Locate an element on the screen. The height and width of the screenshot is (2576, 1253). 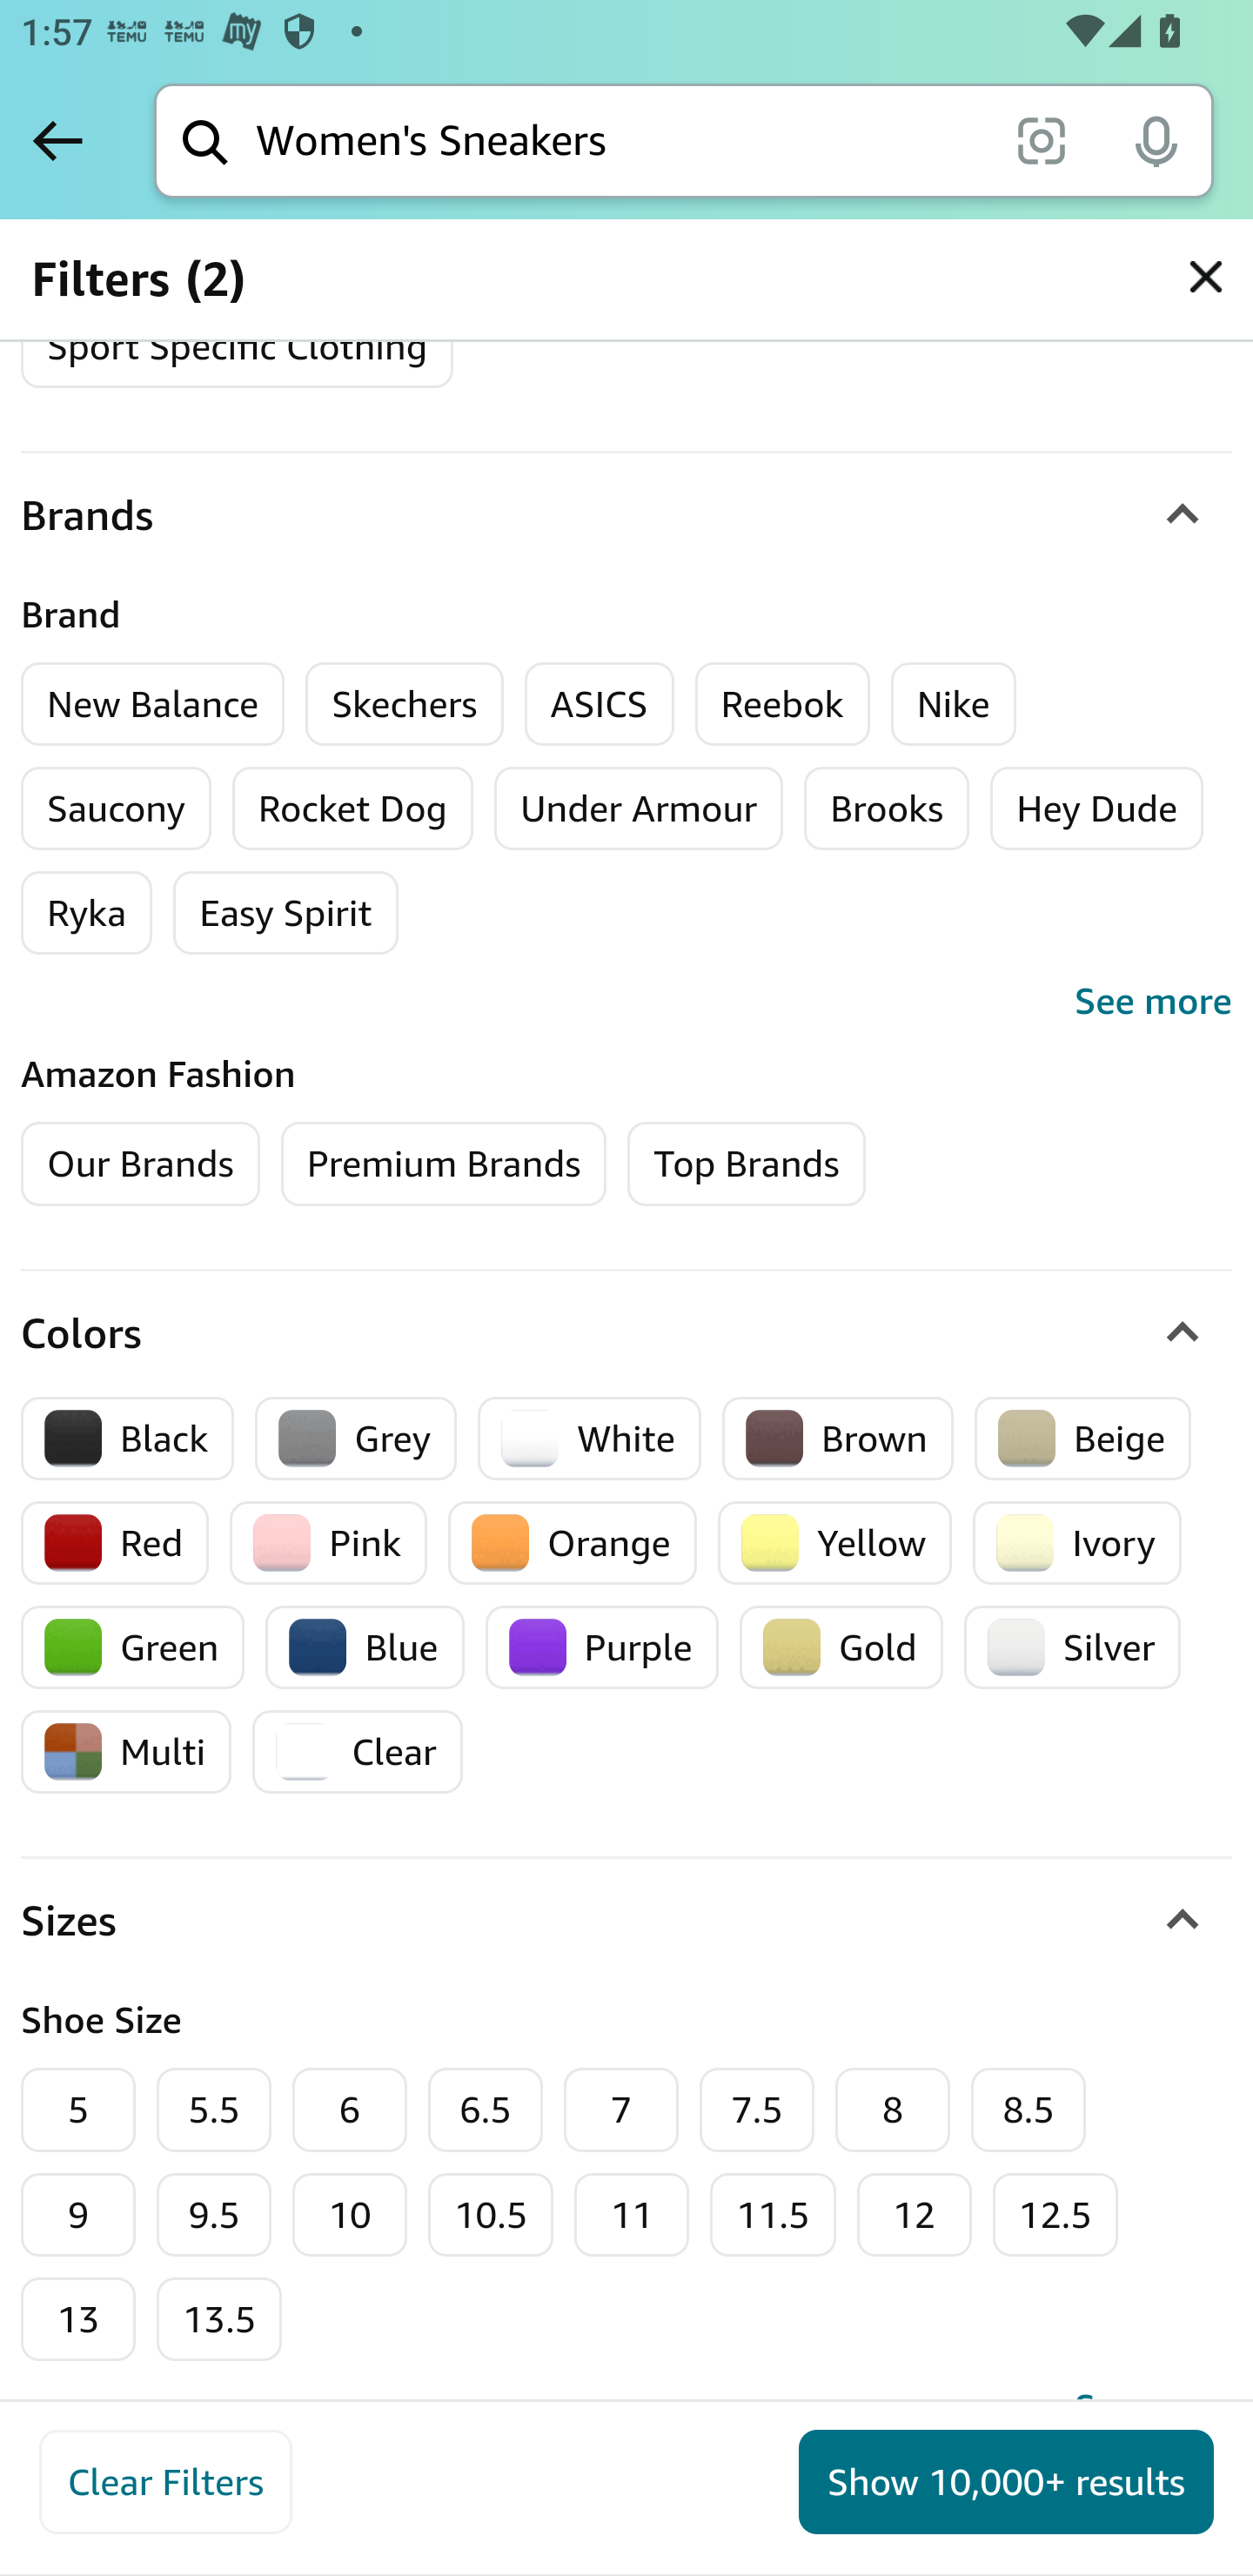
13.5 is located at coordinates (220, 2319).